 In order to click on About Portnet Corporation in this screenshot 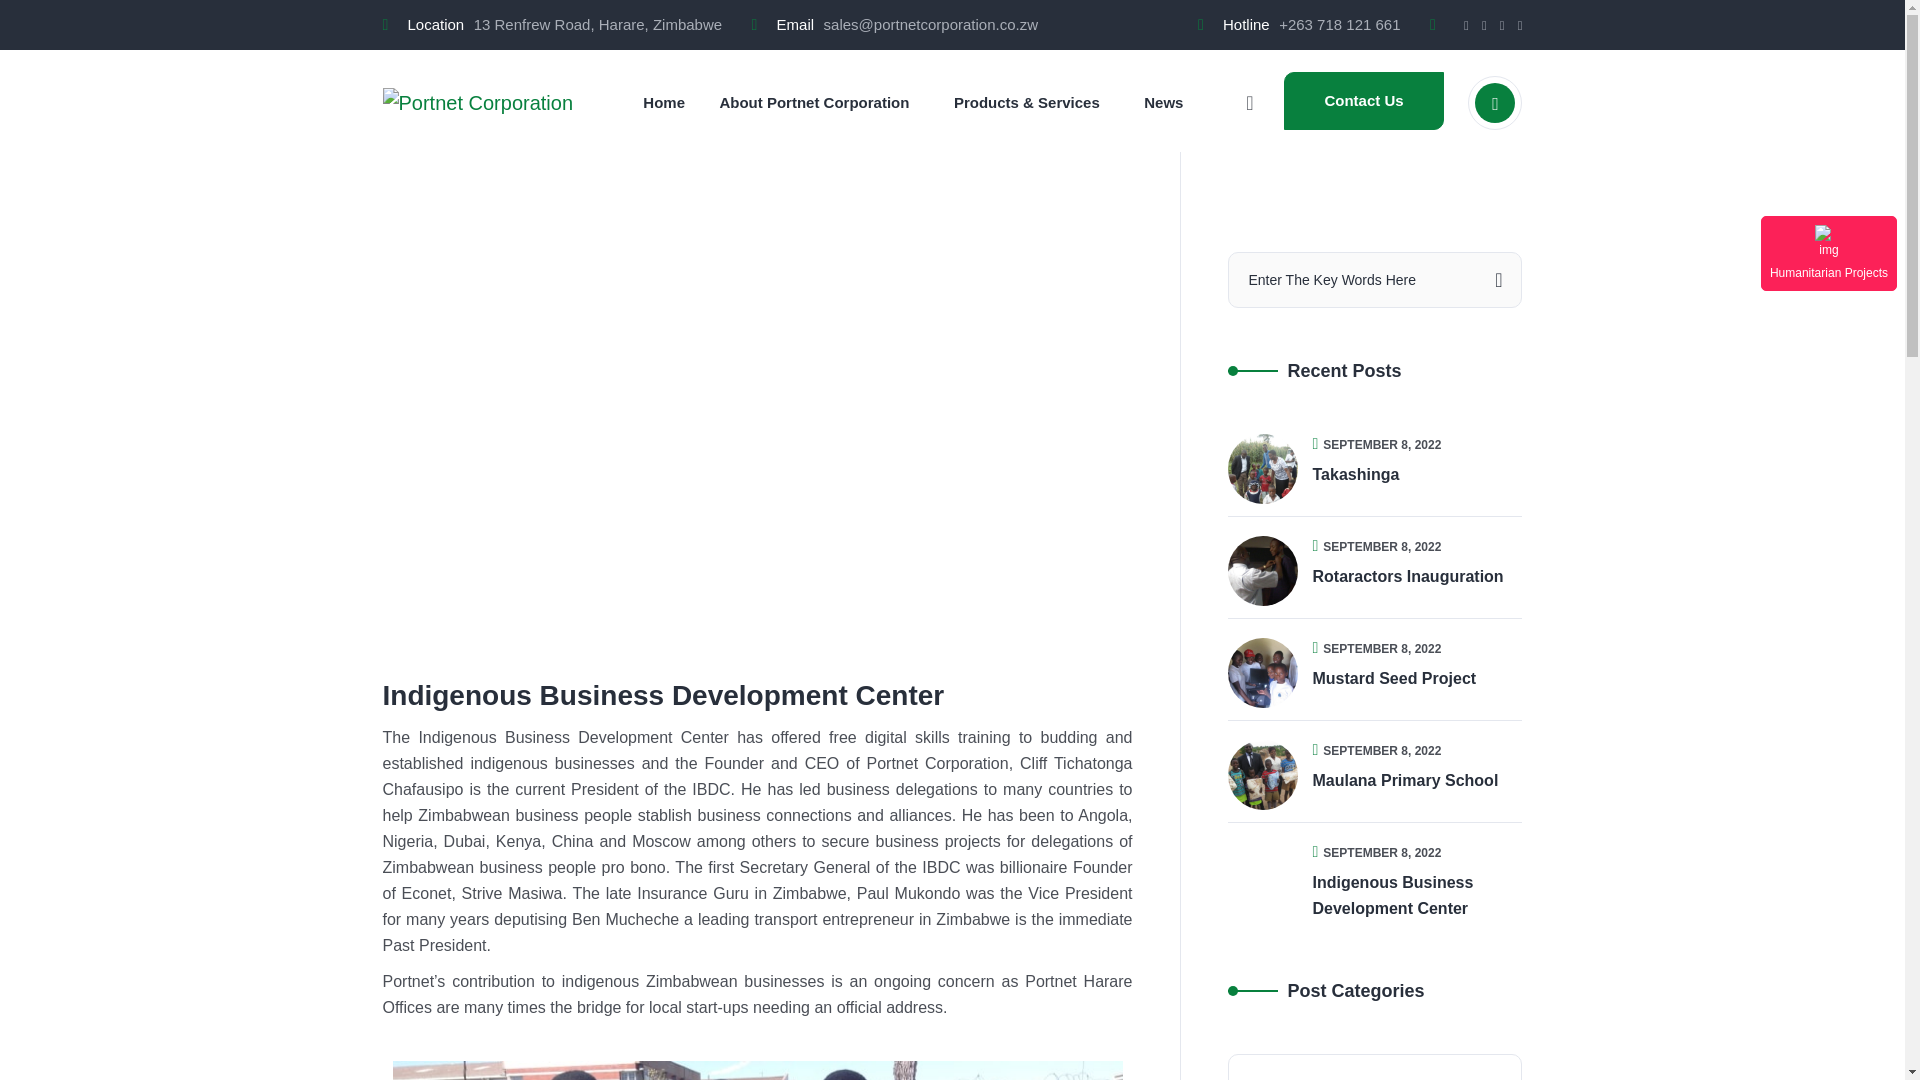, I will do `click(813, 102)`.